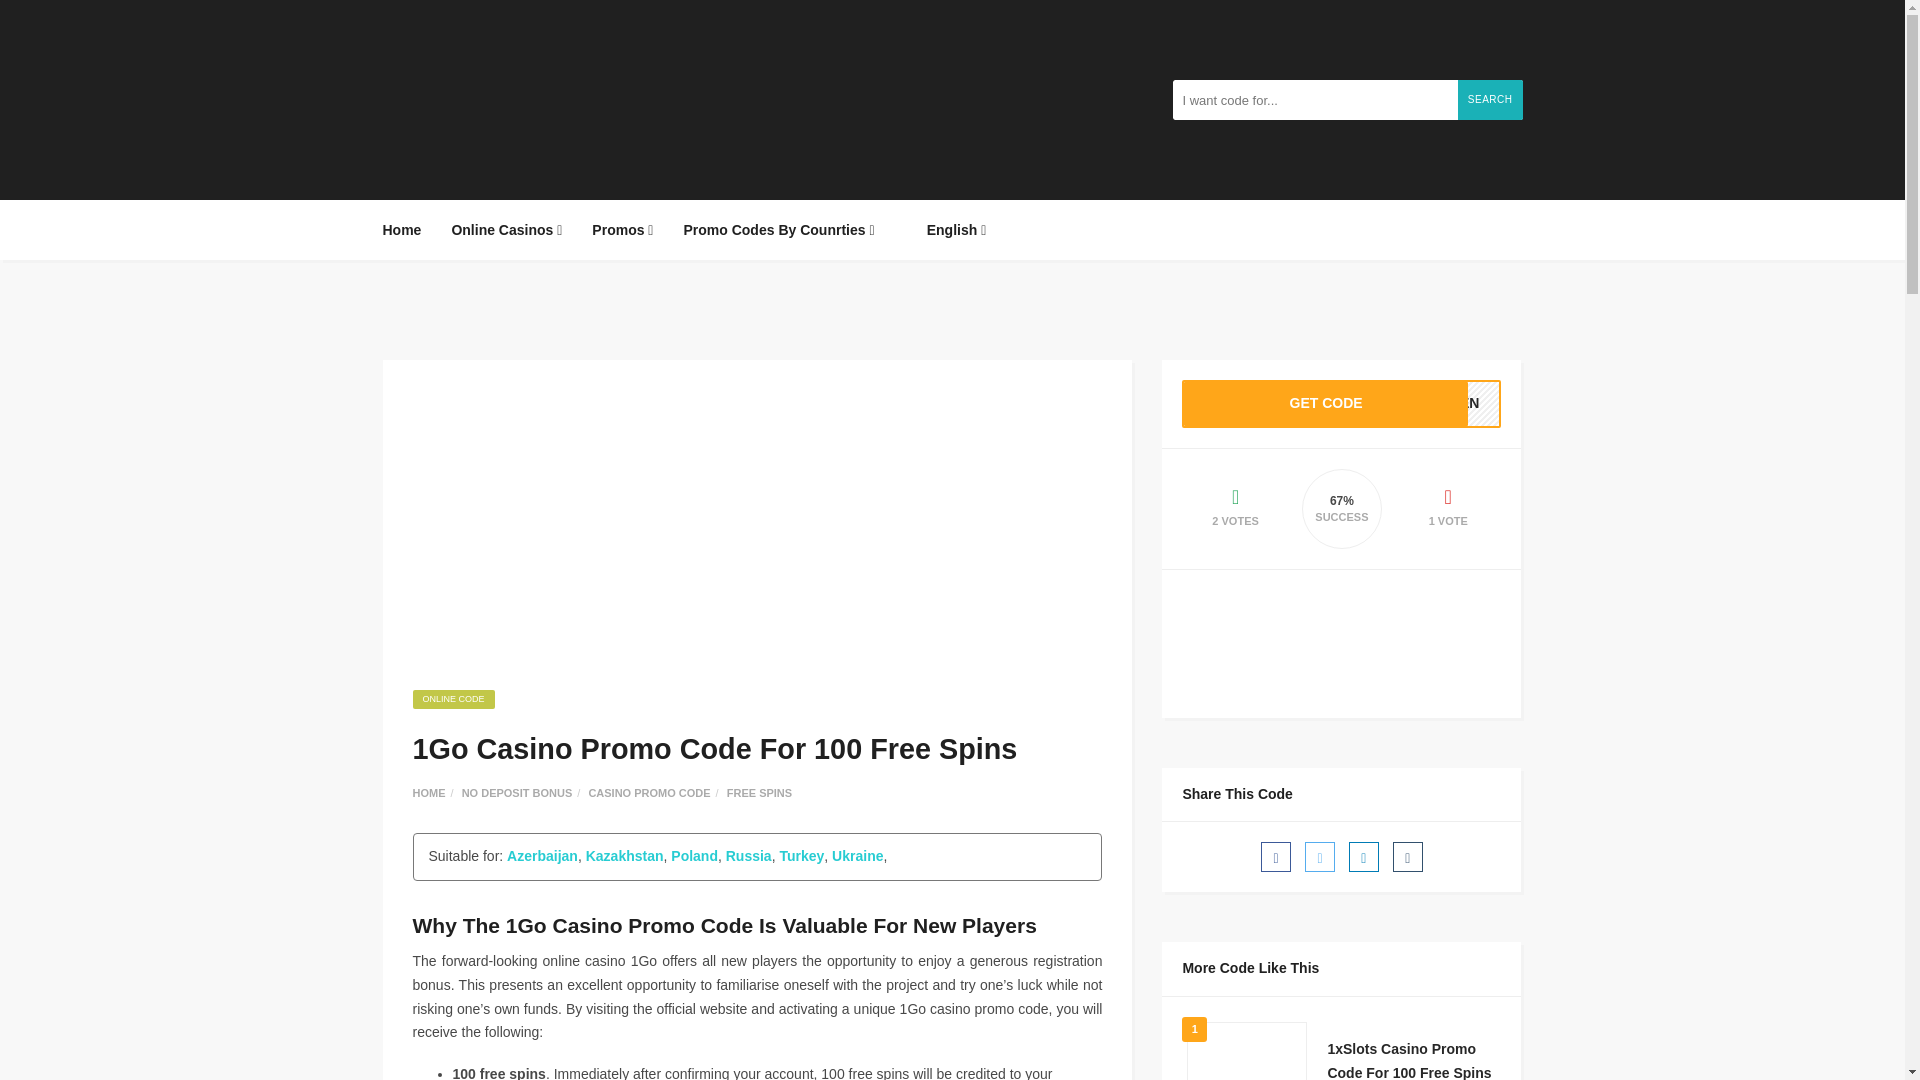 The image size is (1920, 1080). What do you see at coordinates (946, 230) in the screenshot?
I see `English` at bounding box center [946, 230].